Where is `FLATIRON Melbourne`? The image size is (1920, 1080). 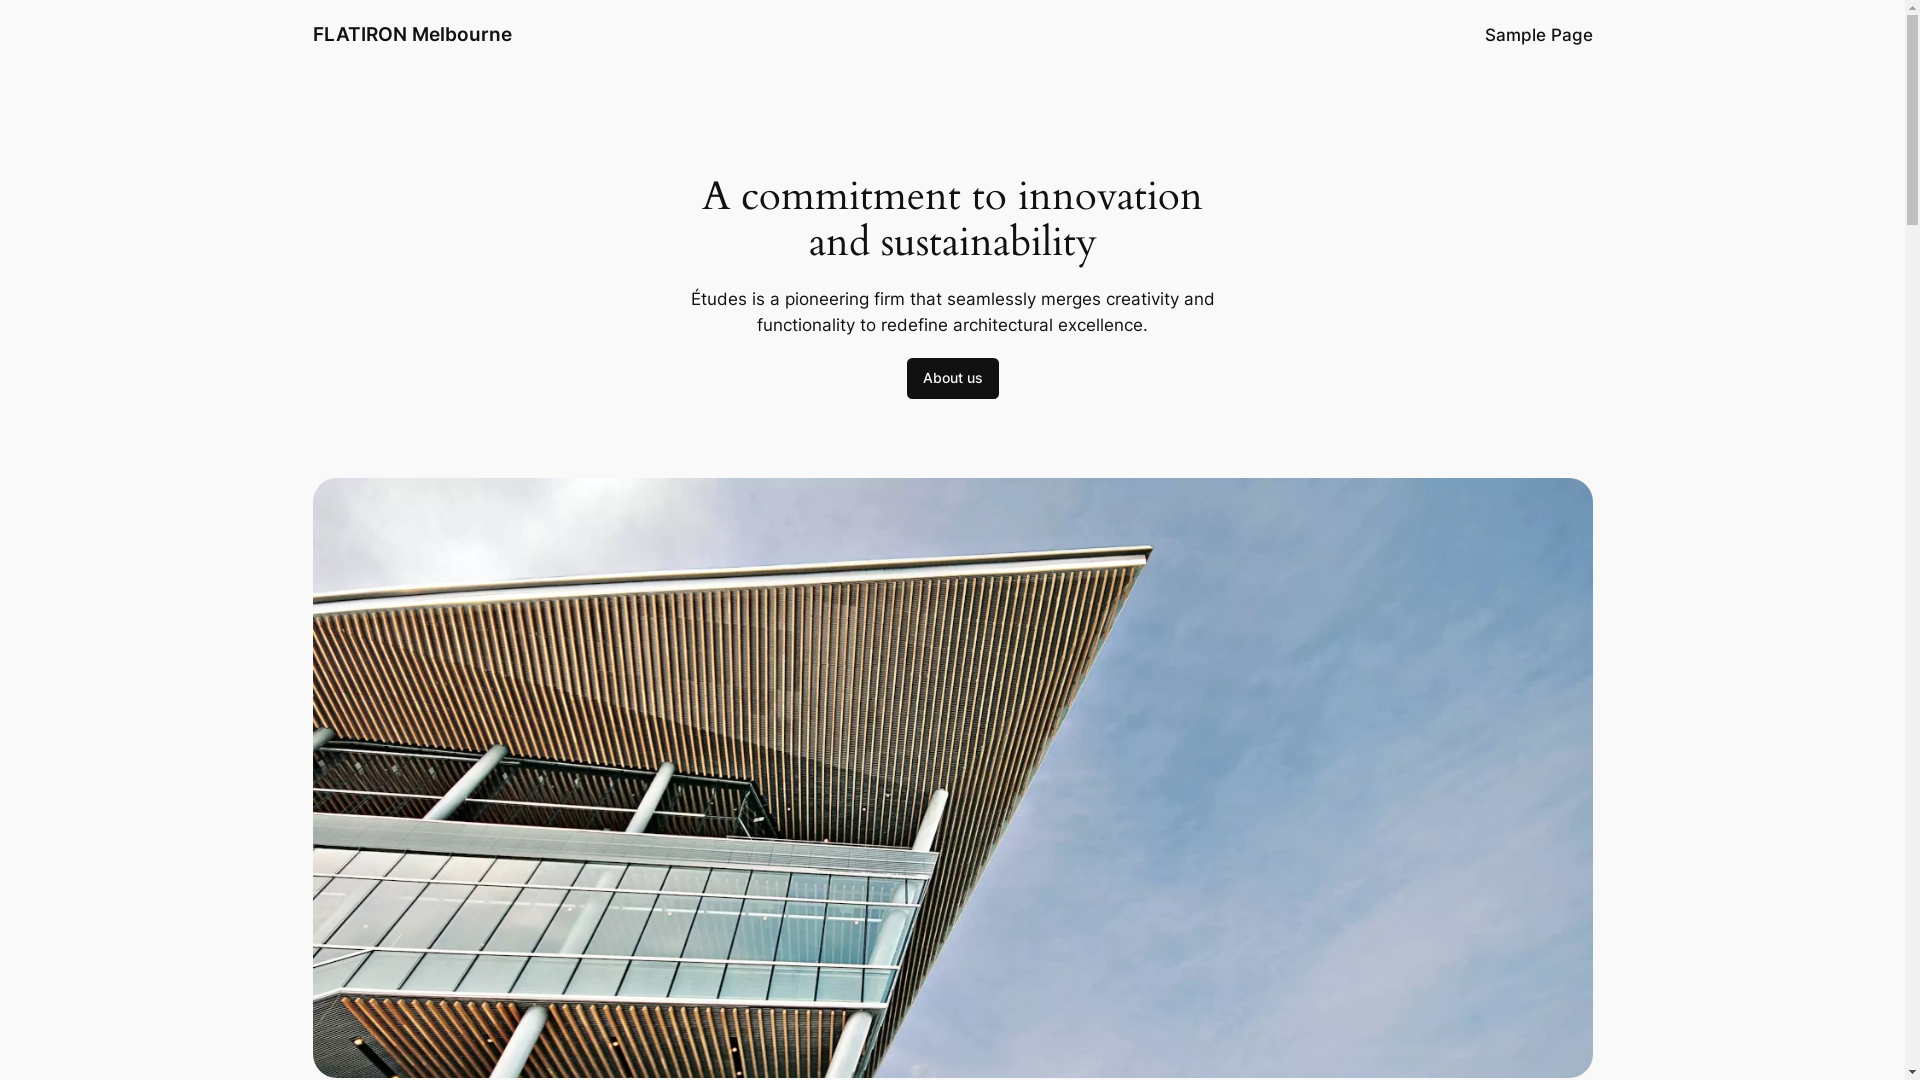 FLATIRON Melbourne is located at coordinates (412, 34).